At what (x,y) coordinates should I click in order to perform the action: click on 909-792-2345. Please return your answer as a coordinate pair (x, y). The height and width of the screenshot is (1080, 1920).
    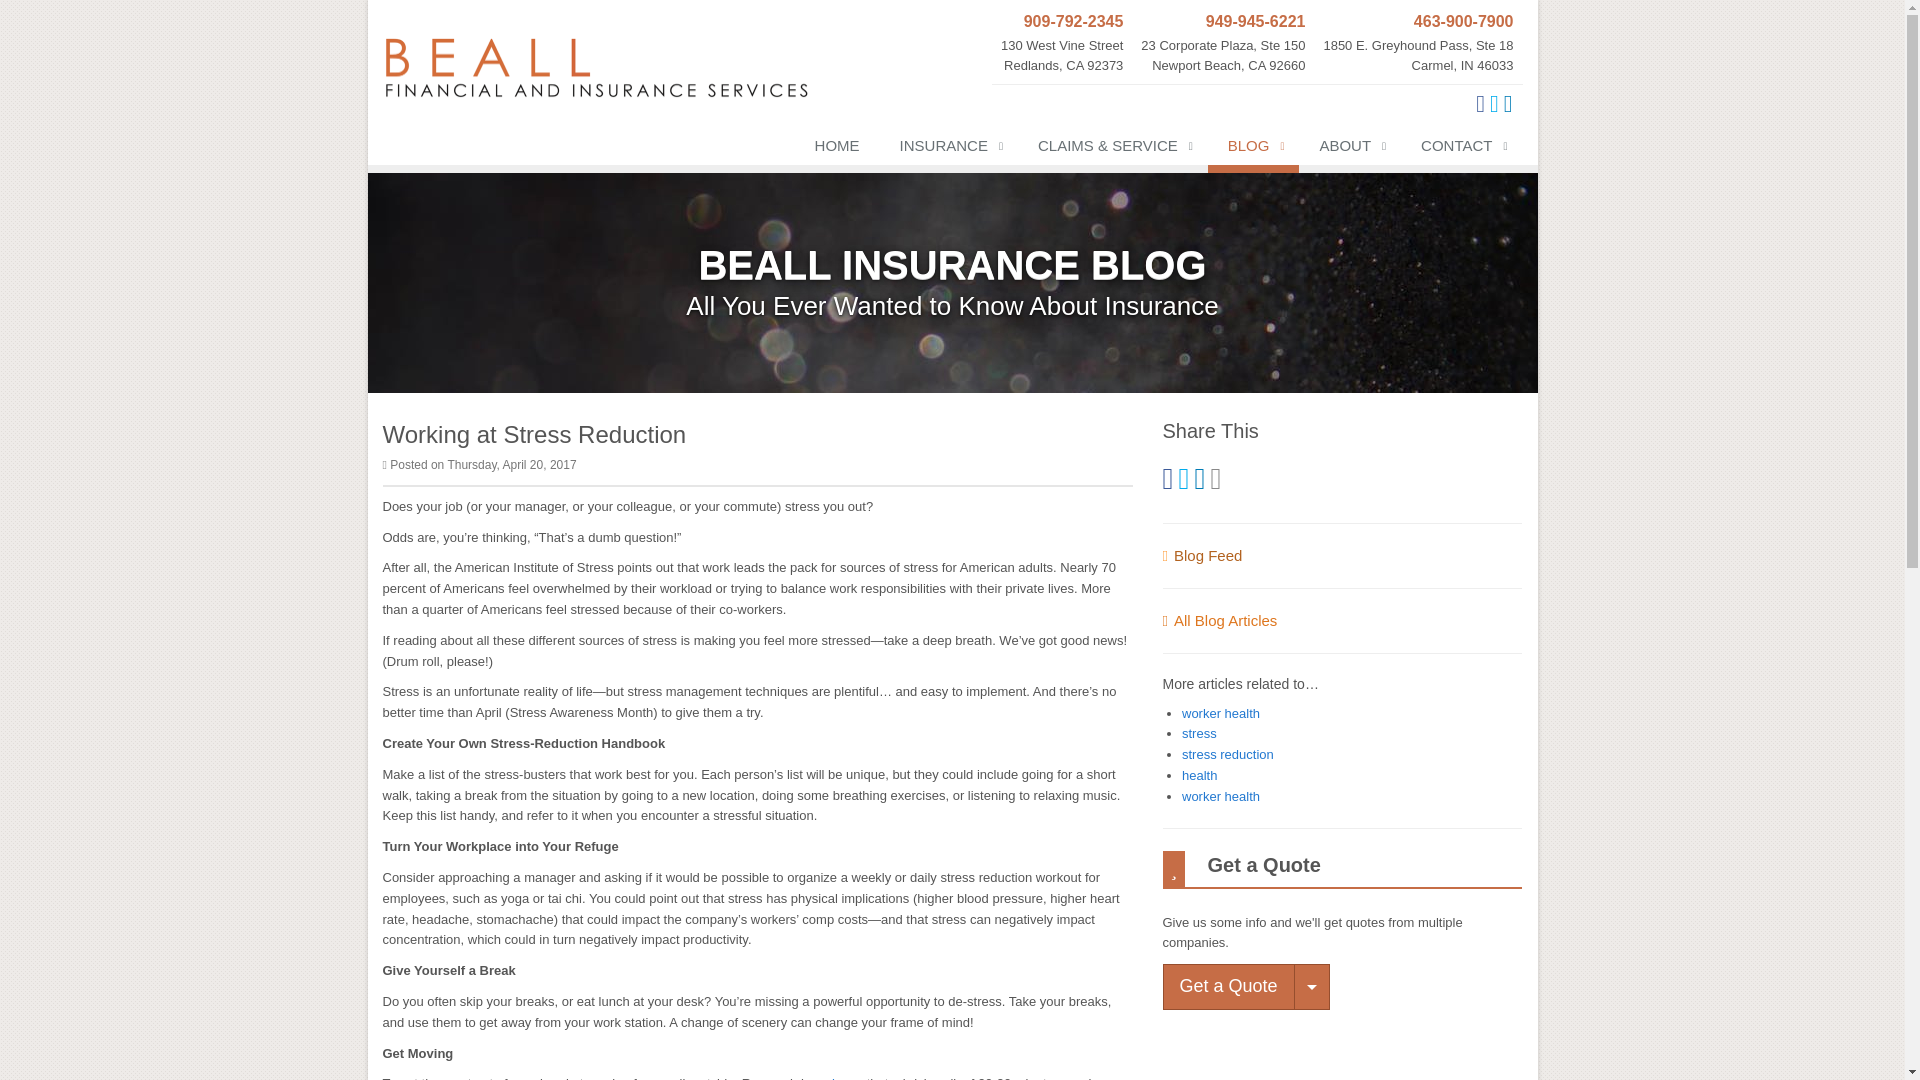
    Looking at the image, I should click on (1062, 22).